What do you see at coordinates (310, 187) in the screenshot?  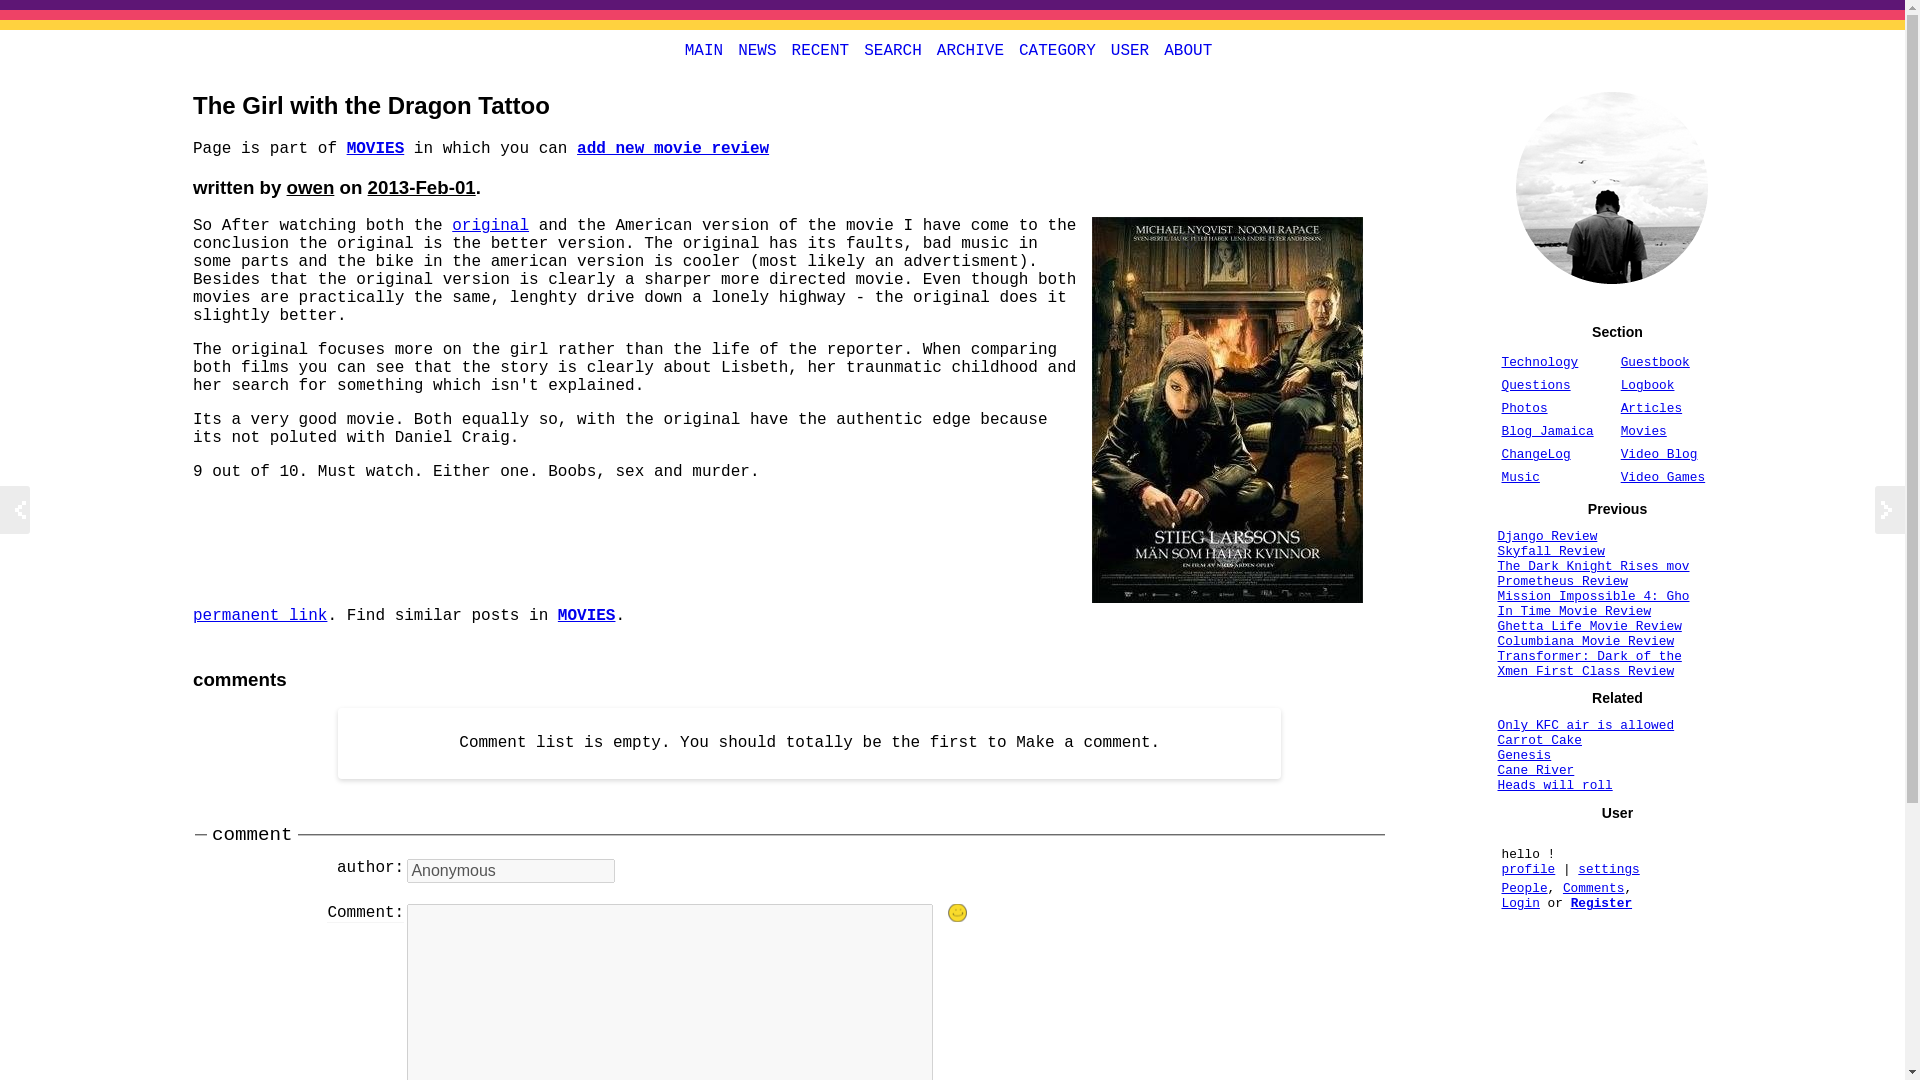 I see `view owen profile` at bounding box center [310, 187].